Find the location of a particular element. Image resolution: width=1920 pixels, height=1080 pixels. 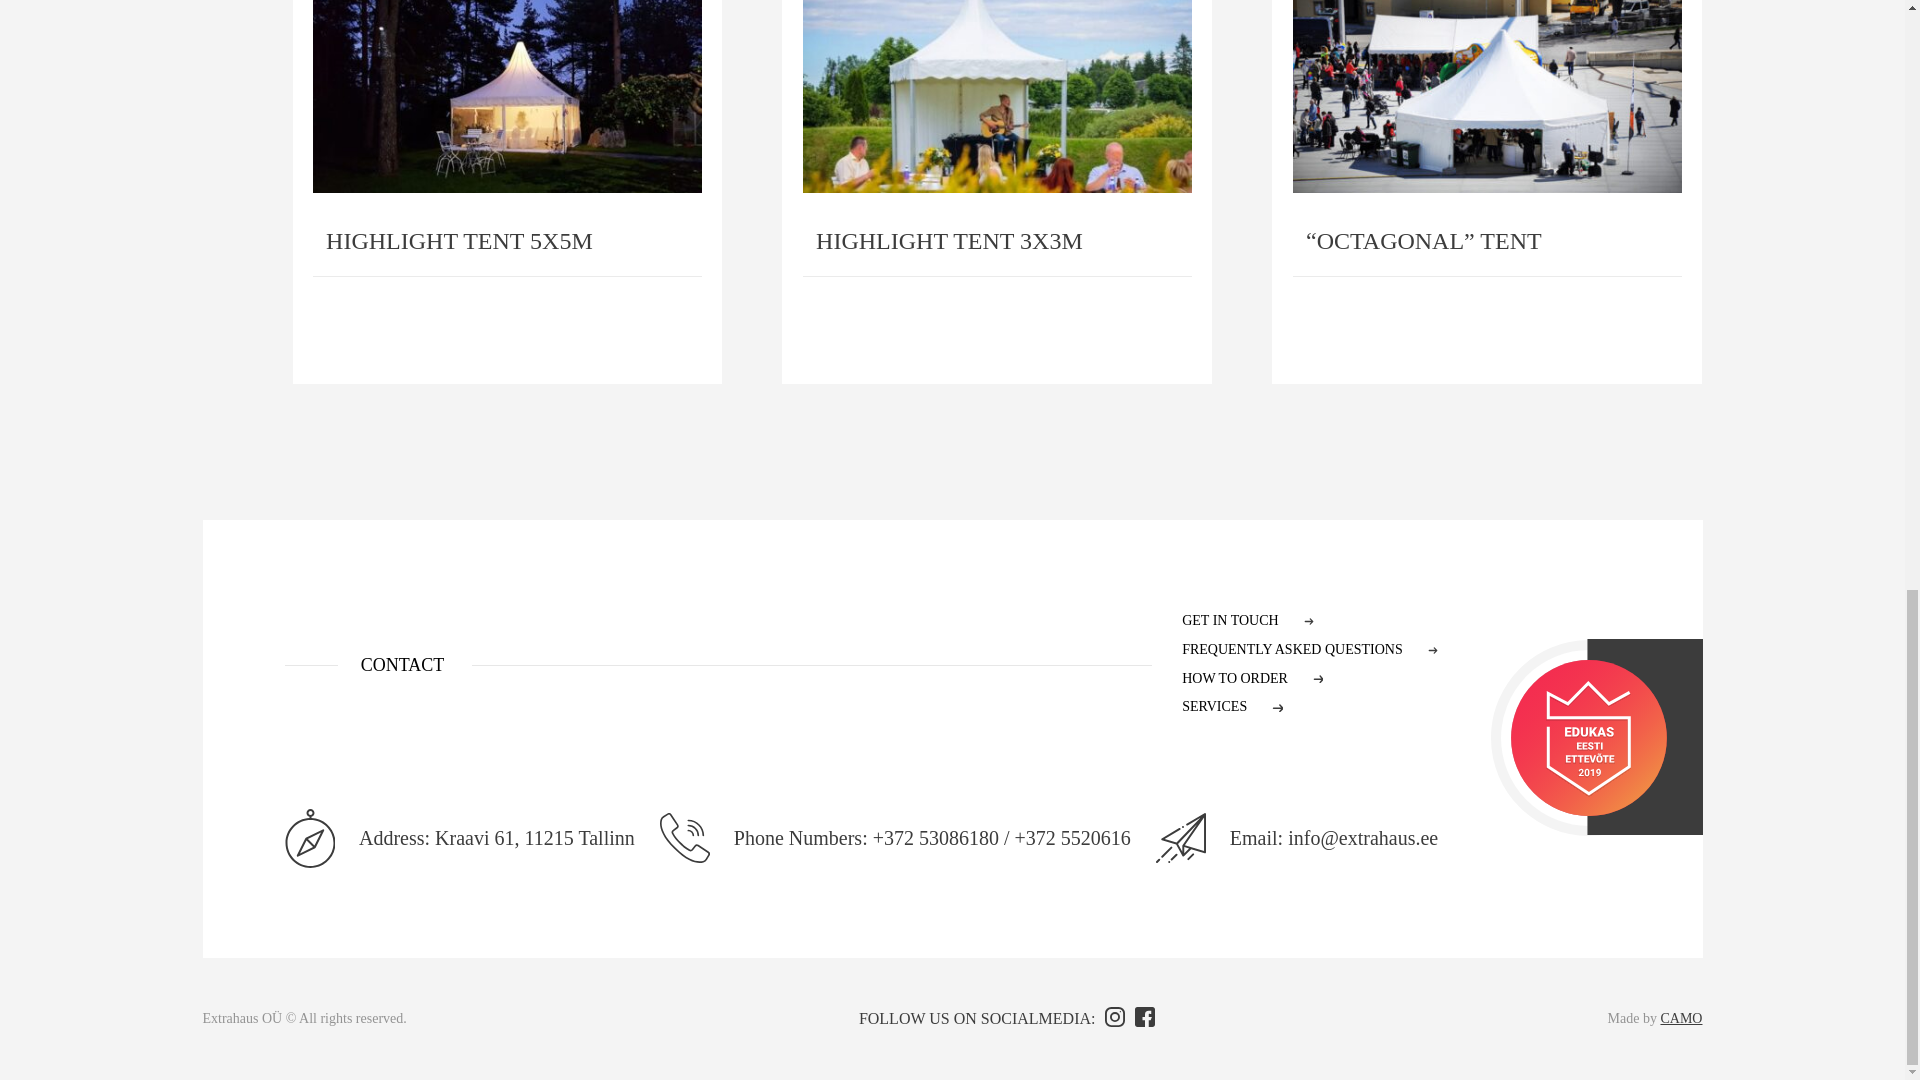

SERVICES is located at coordinates (1310, 708).